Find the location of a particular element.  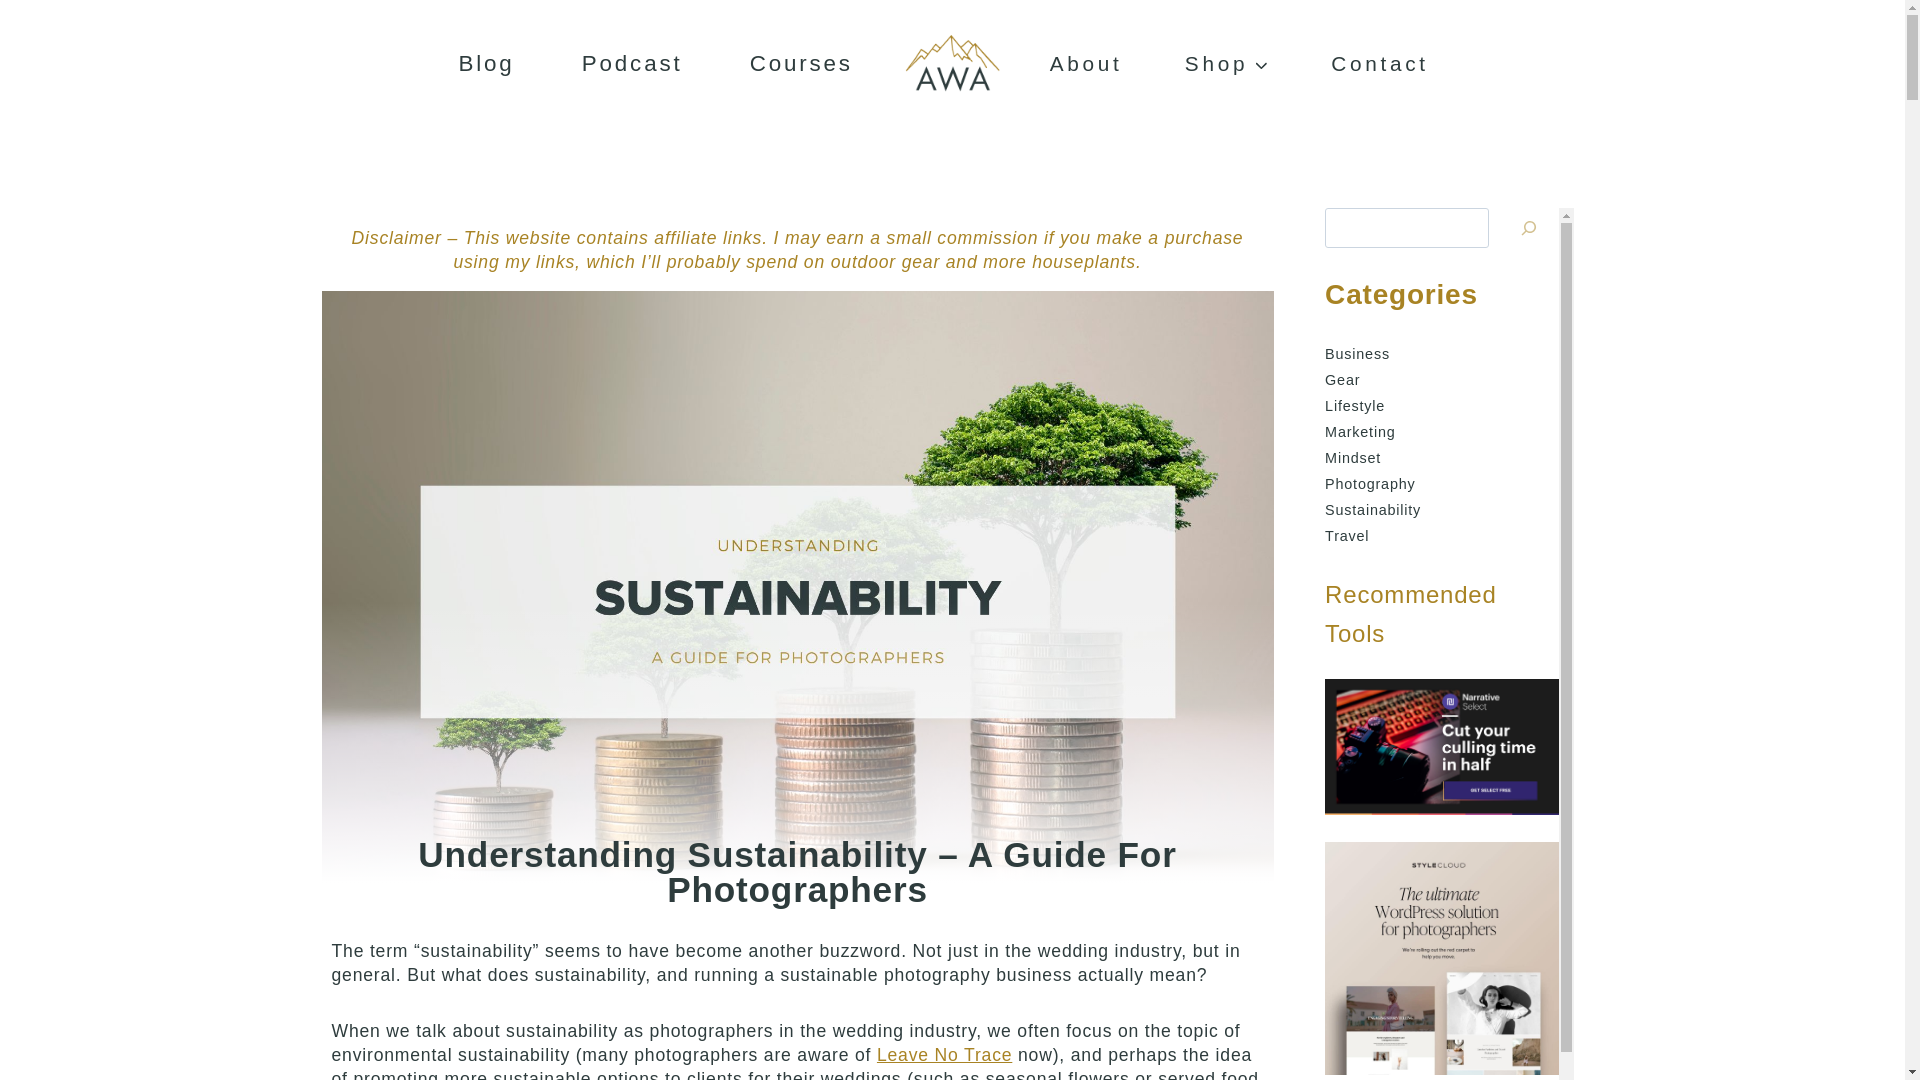

Blog is located at coordinates (486, 64).